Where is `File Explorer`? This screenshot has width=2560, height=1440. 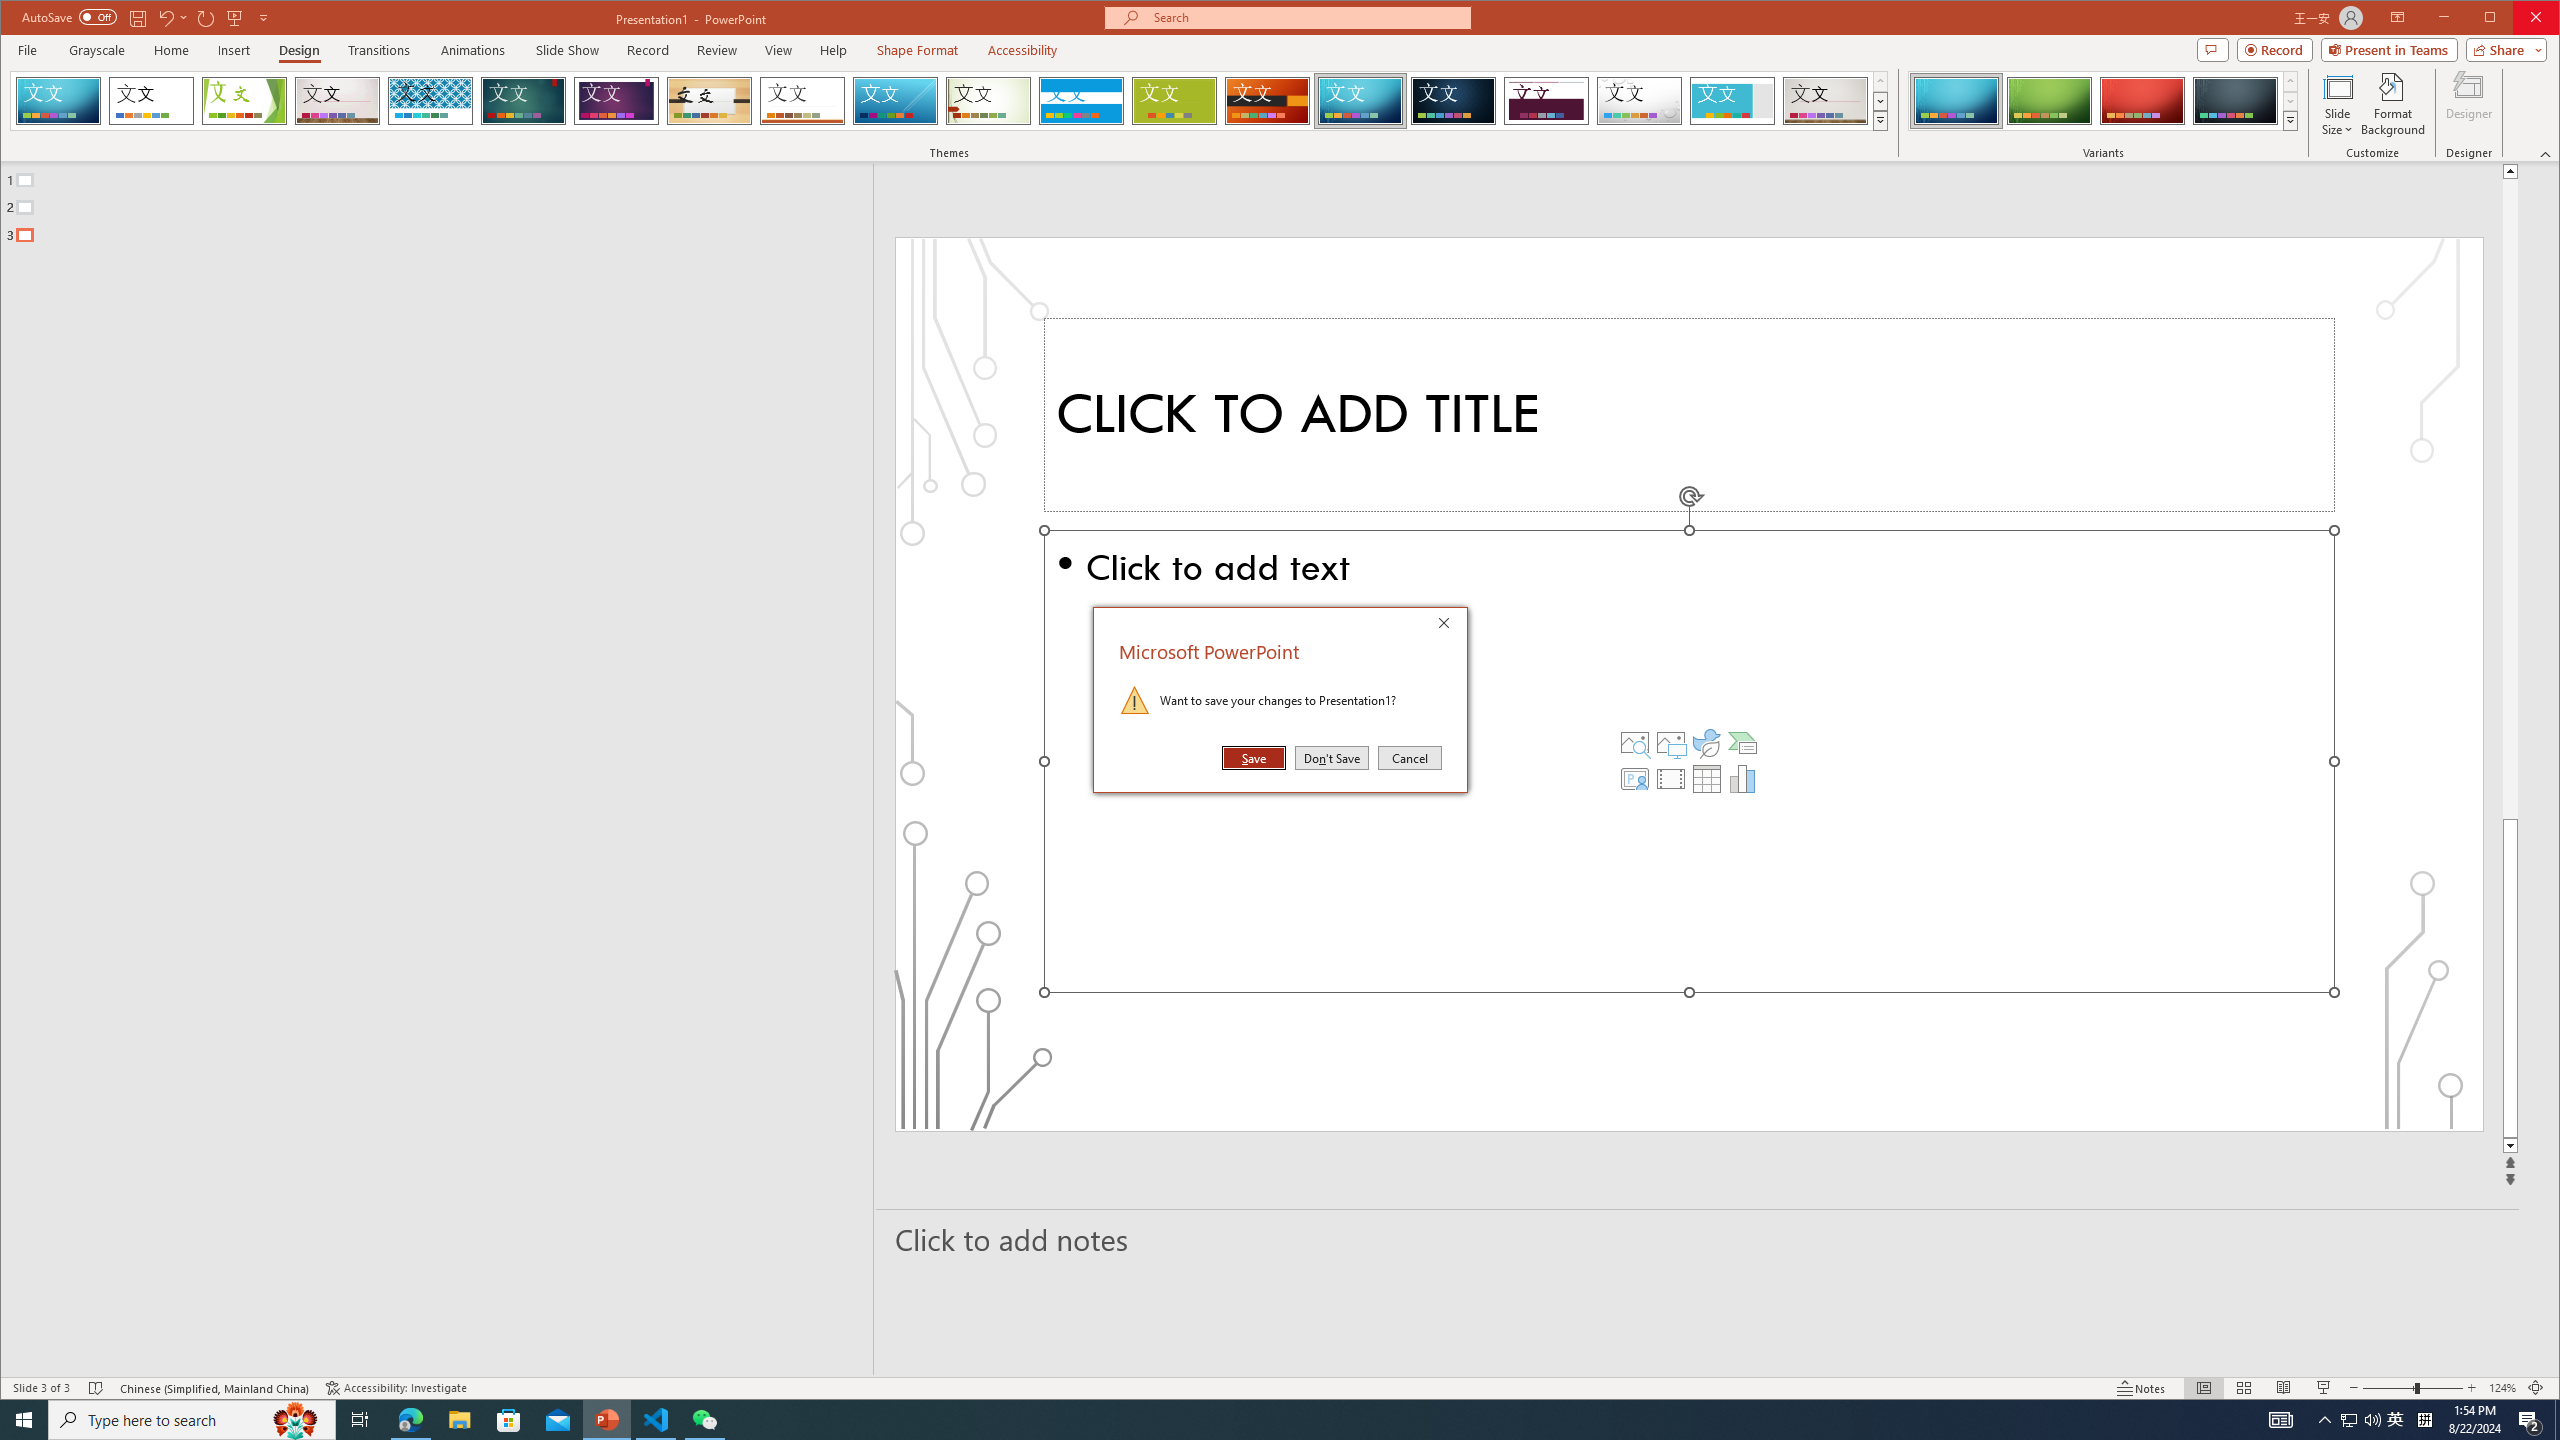
File Explorer is located at coordinates (459, 1420).